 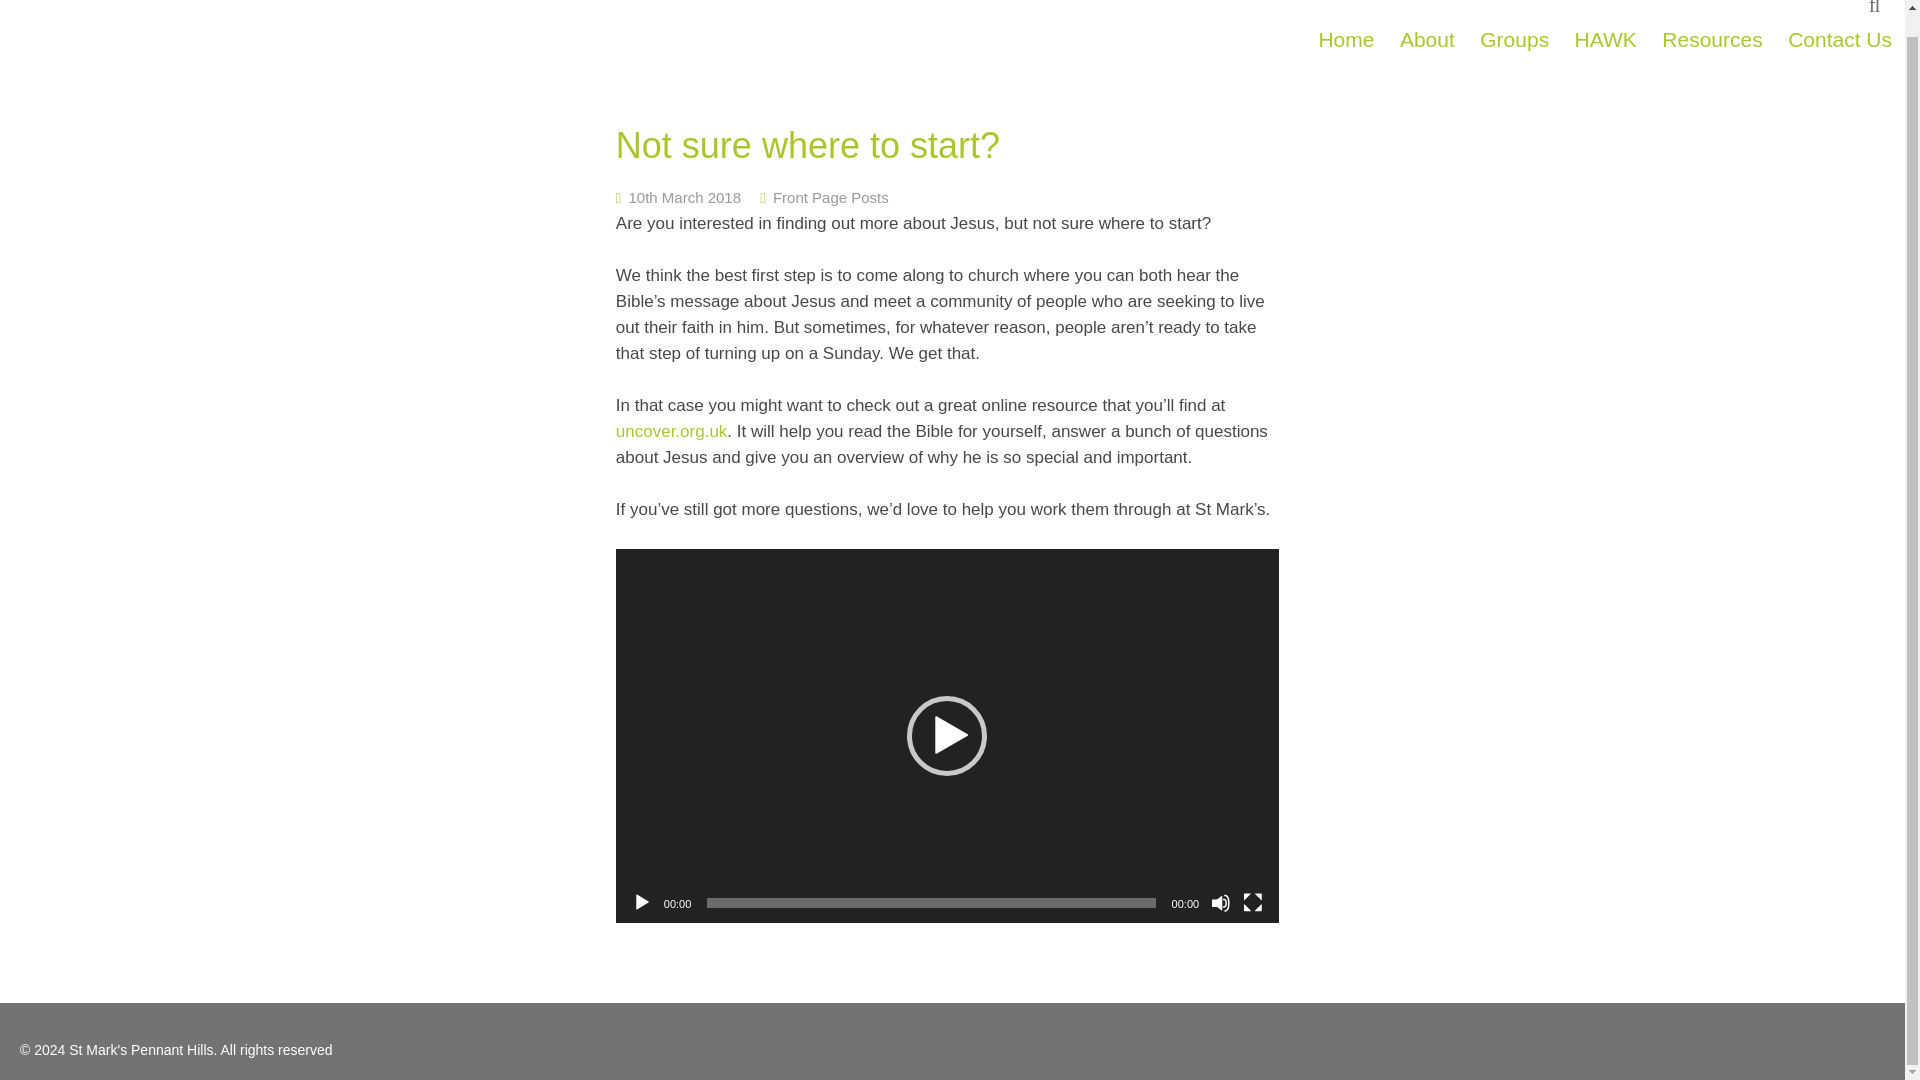 What do you see at coordinates (1514, 39) in the screenshot?
I see `Groups` at bounding box center [1514, 39].